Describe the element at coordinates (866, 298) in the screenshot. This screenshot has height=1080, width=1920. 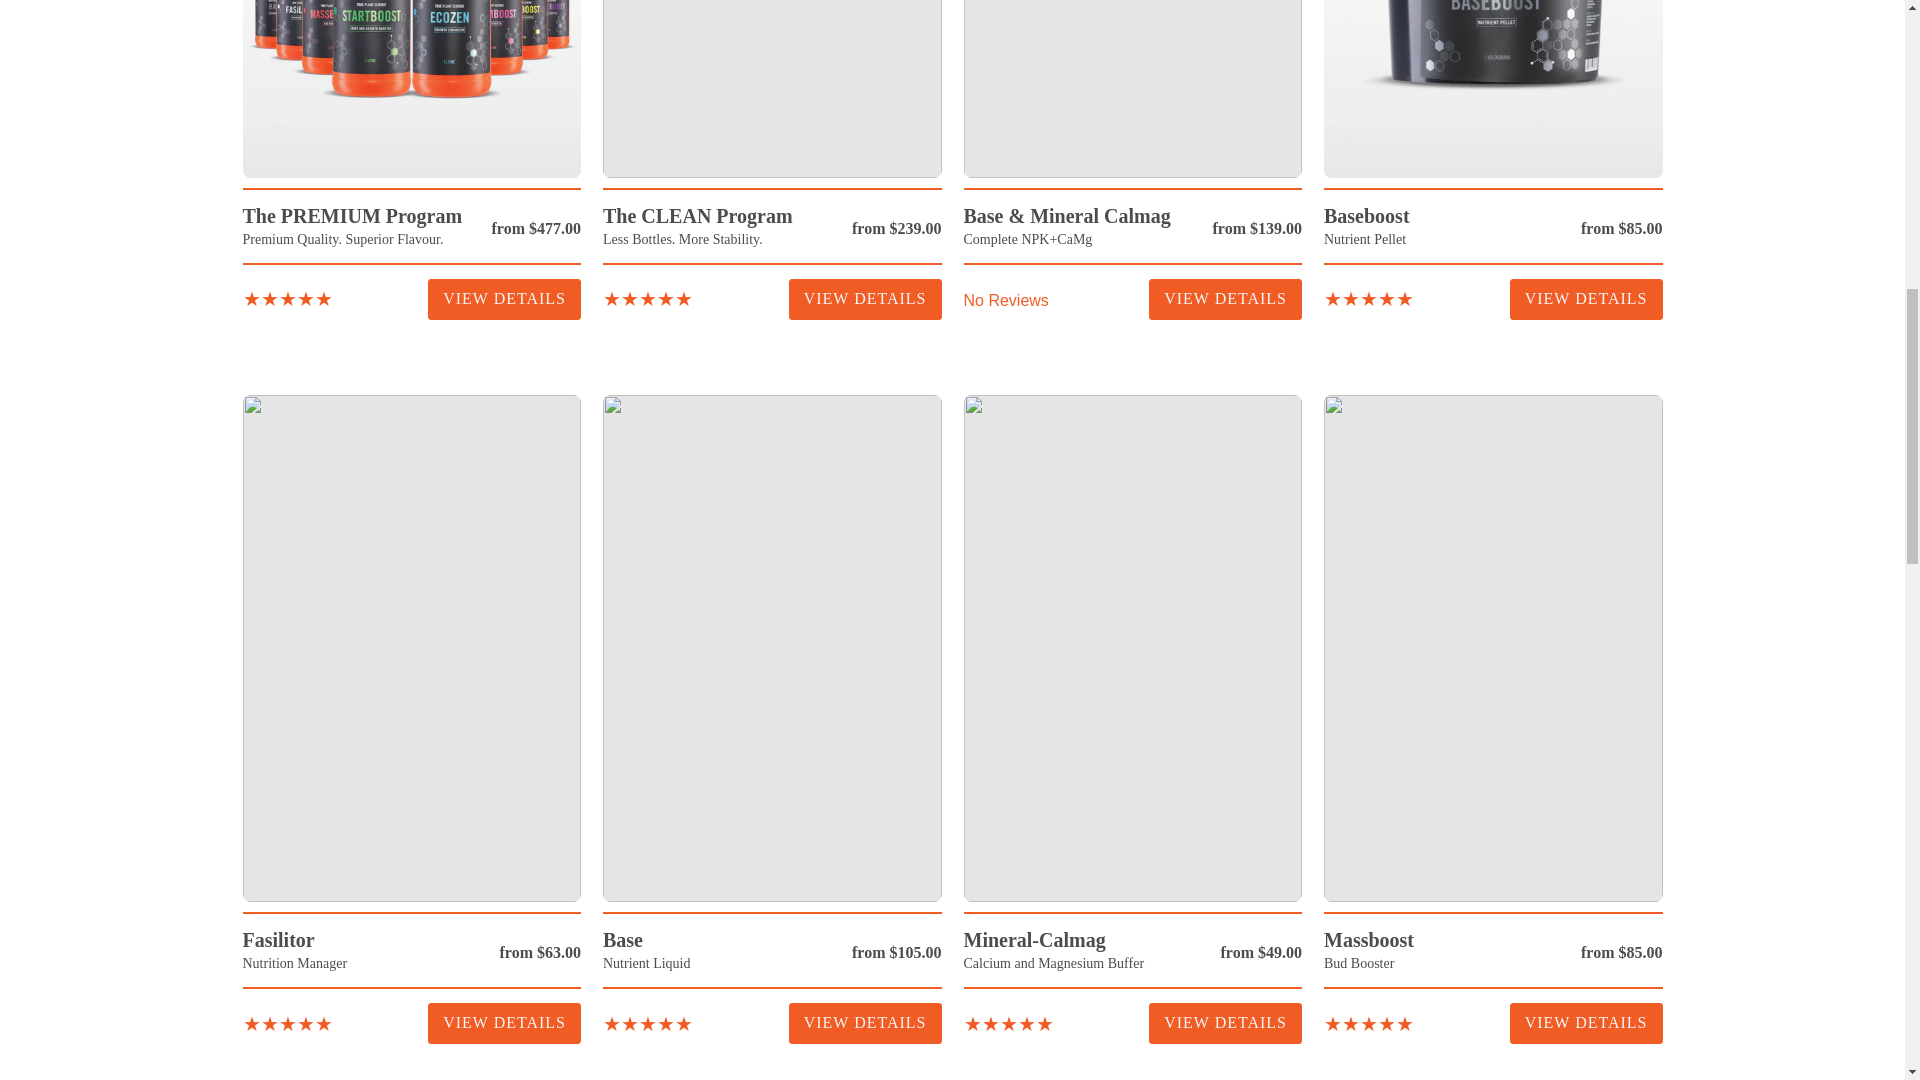
I see `VIEW DETAILS` at that location.